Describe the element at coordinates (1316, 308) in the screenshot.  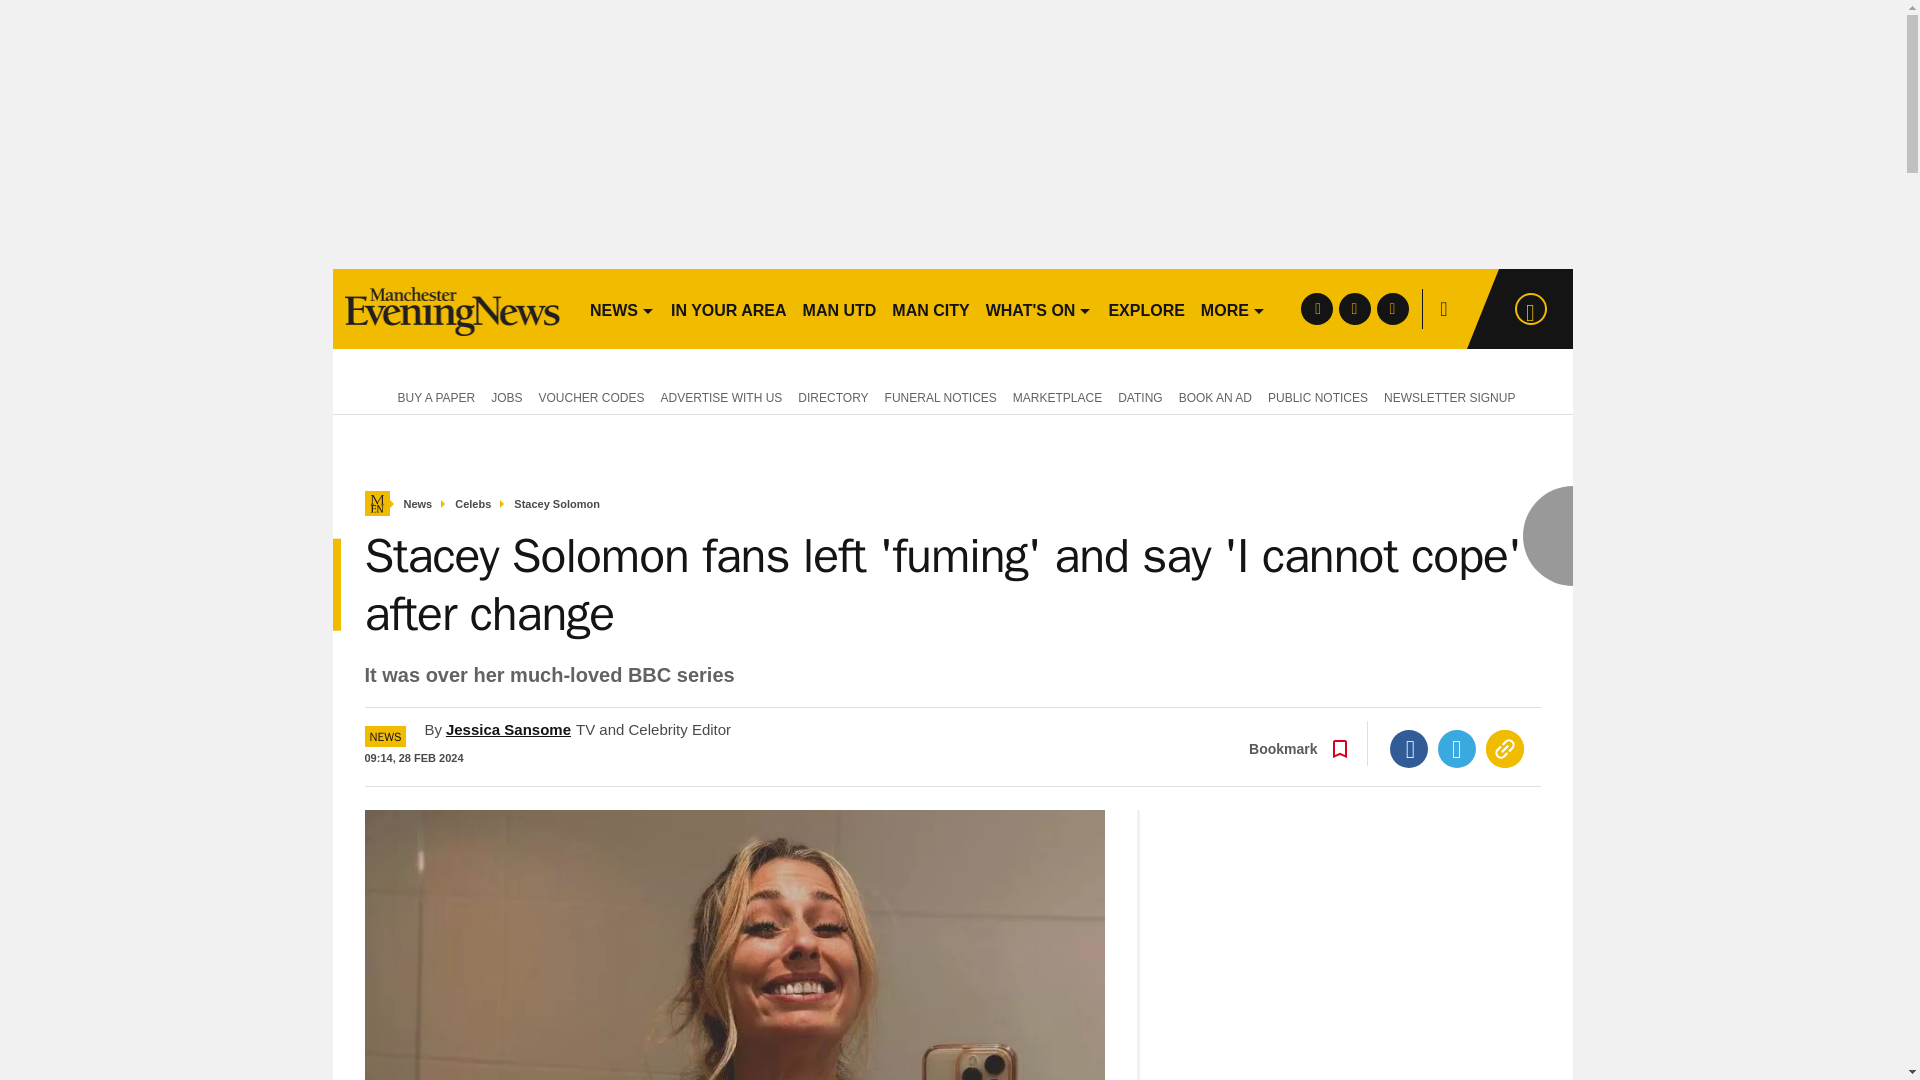
I see `facebook` at that location.